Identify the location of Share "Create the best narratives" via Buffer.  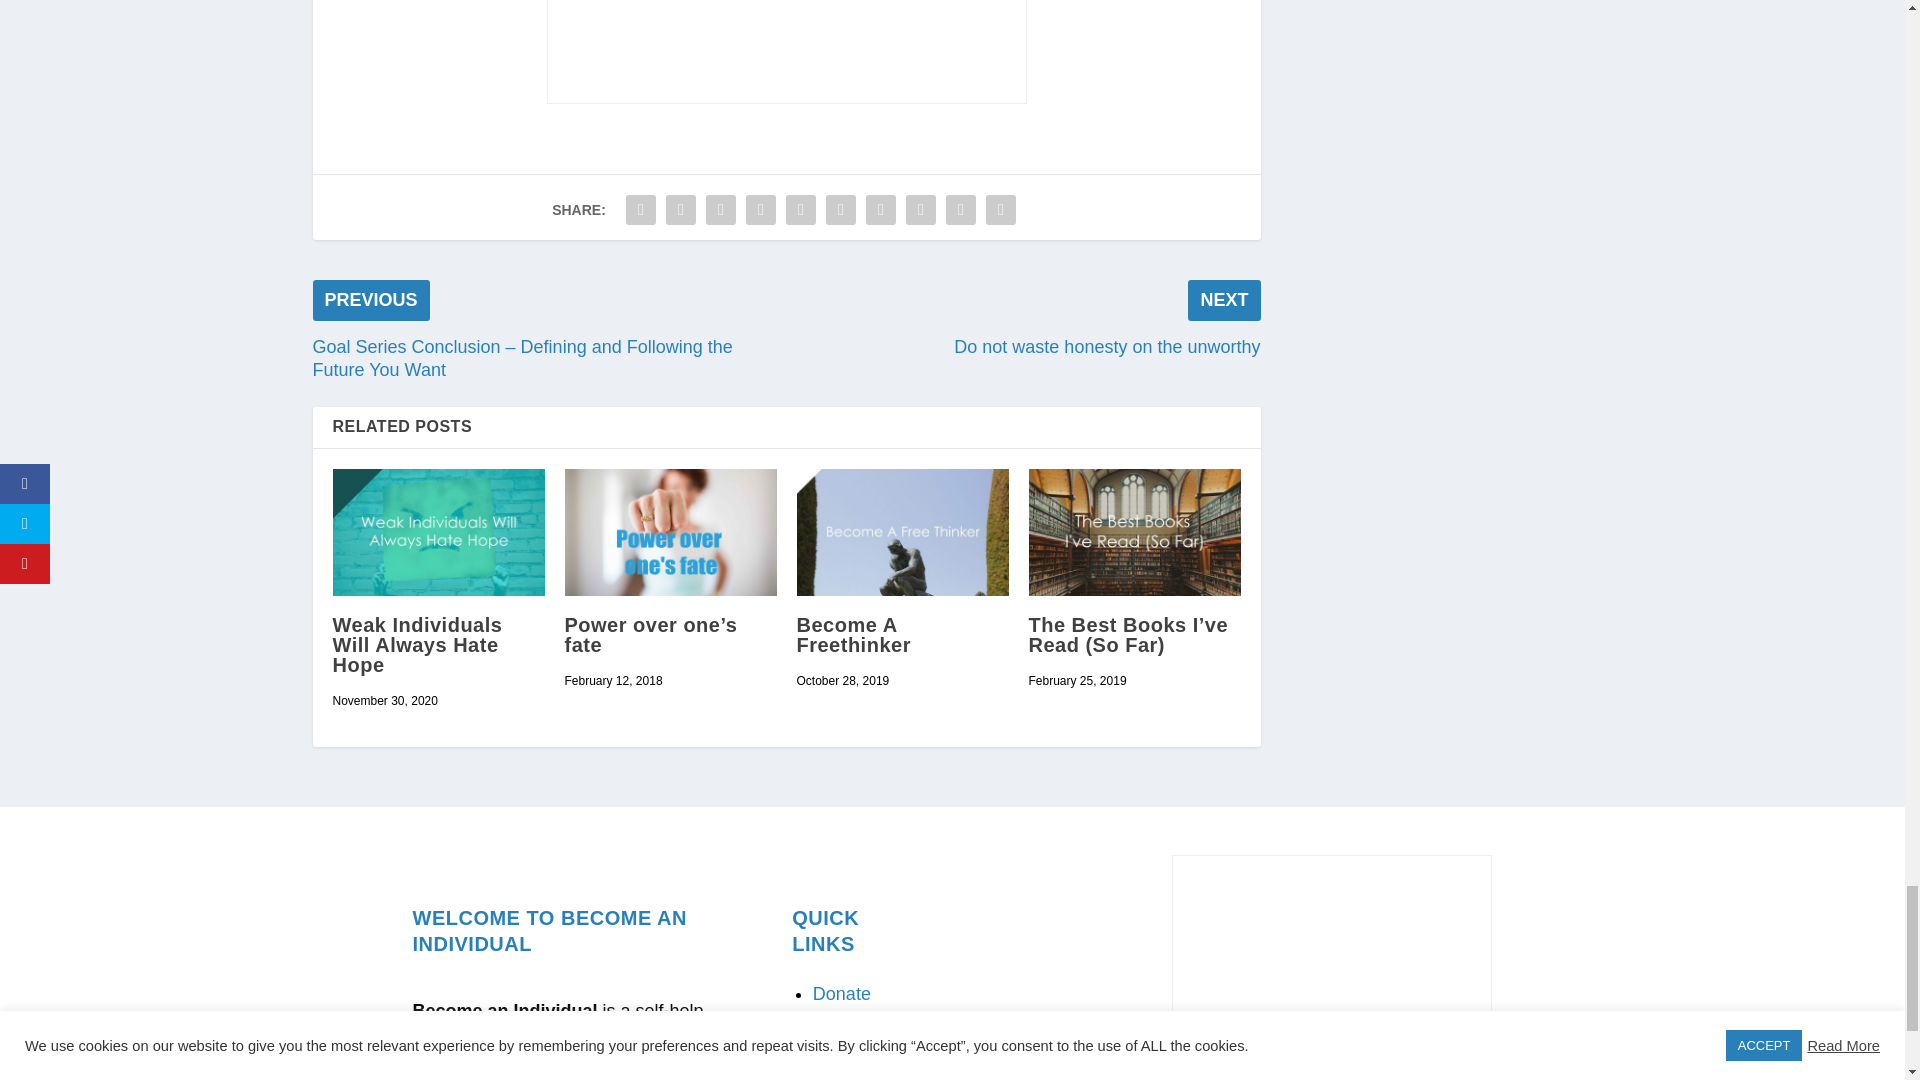
(880, 210).